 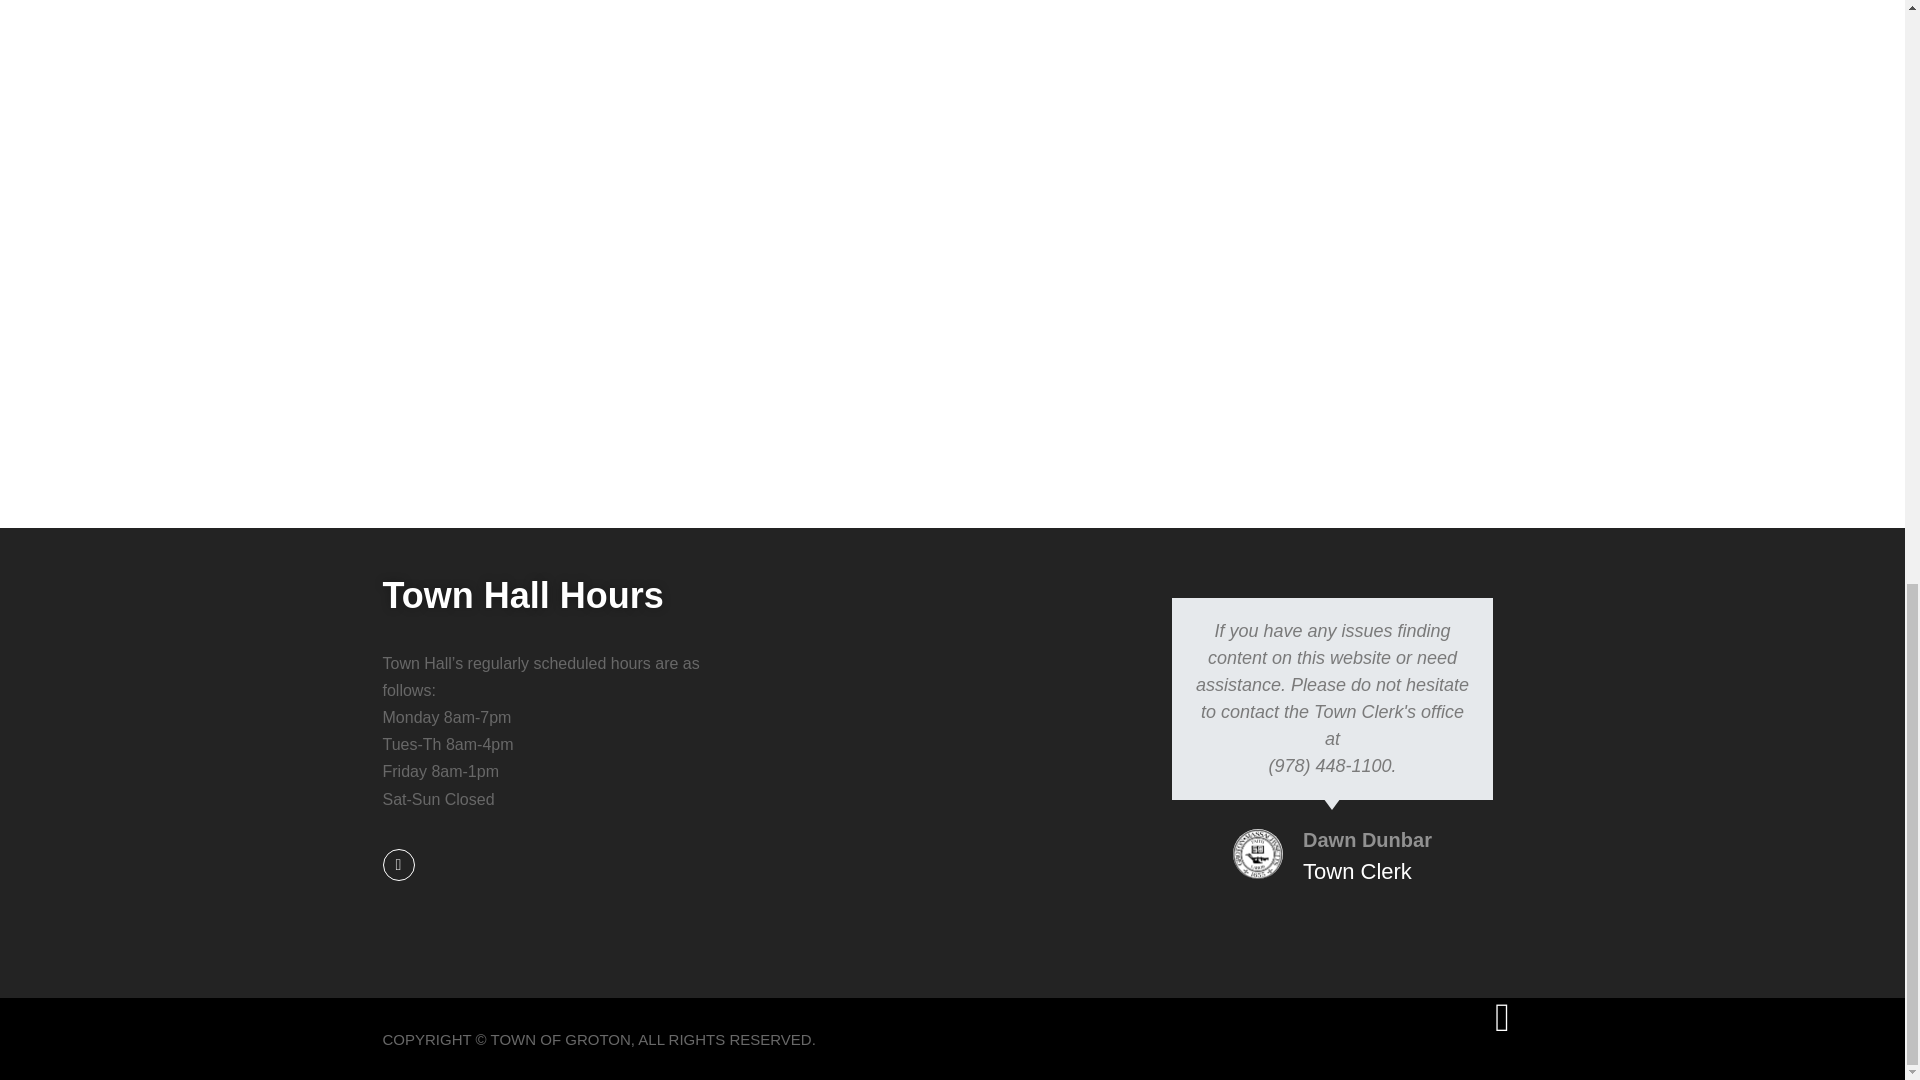 I want to click on 173 Main St. Groton, MA 01450, so click(x=952, y=702).